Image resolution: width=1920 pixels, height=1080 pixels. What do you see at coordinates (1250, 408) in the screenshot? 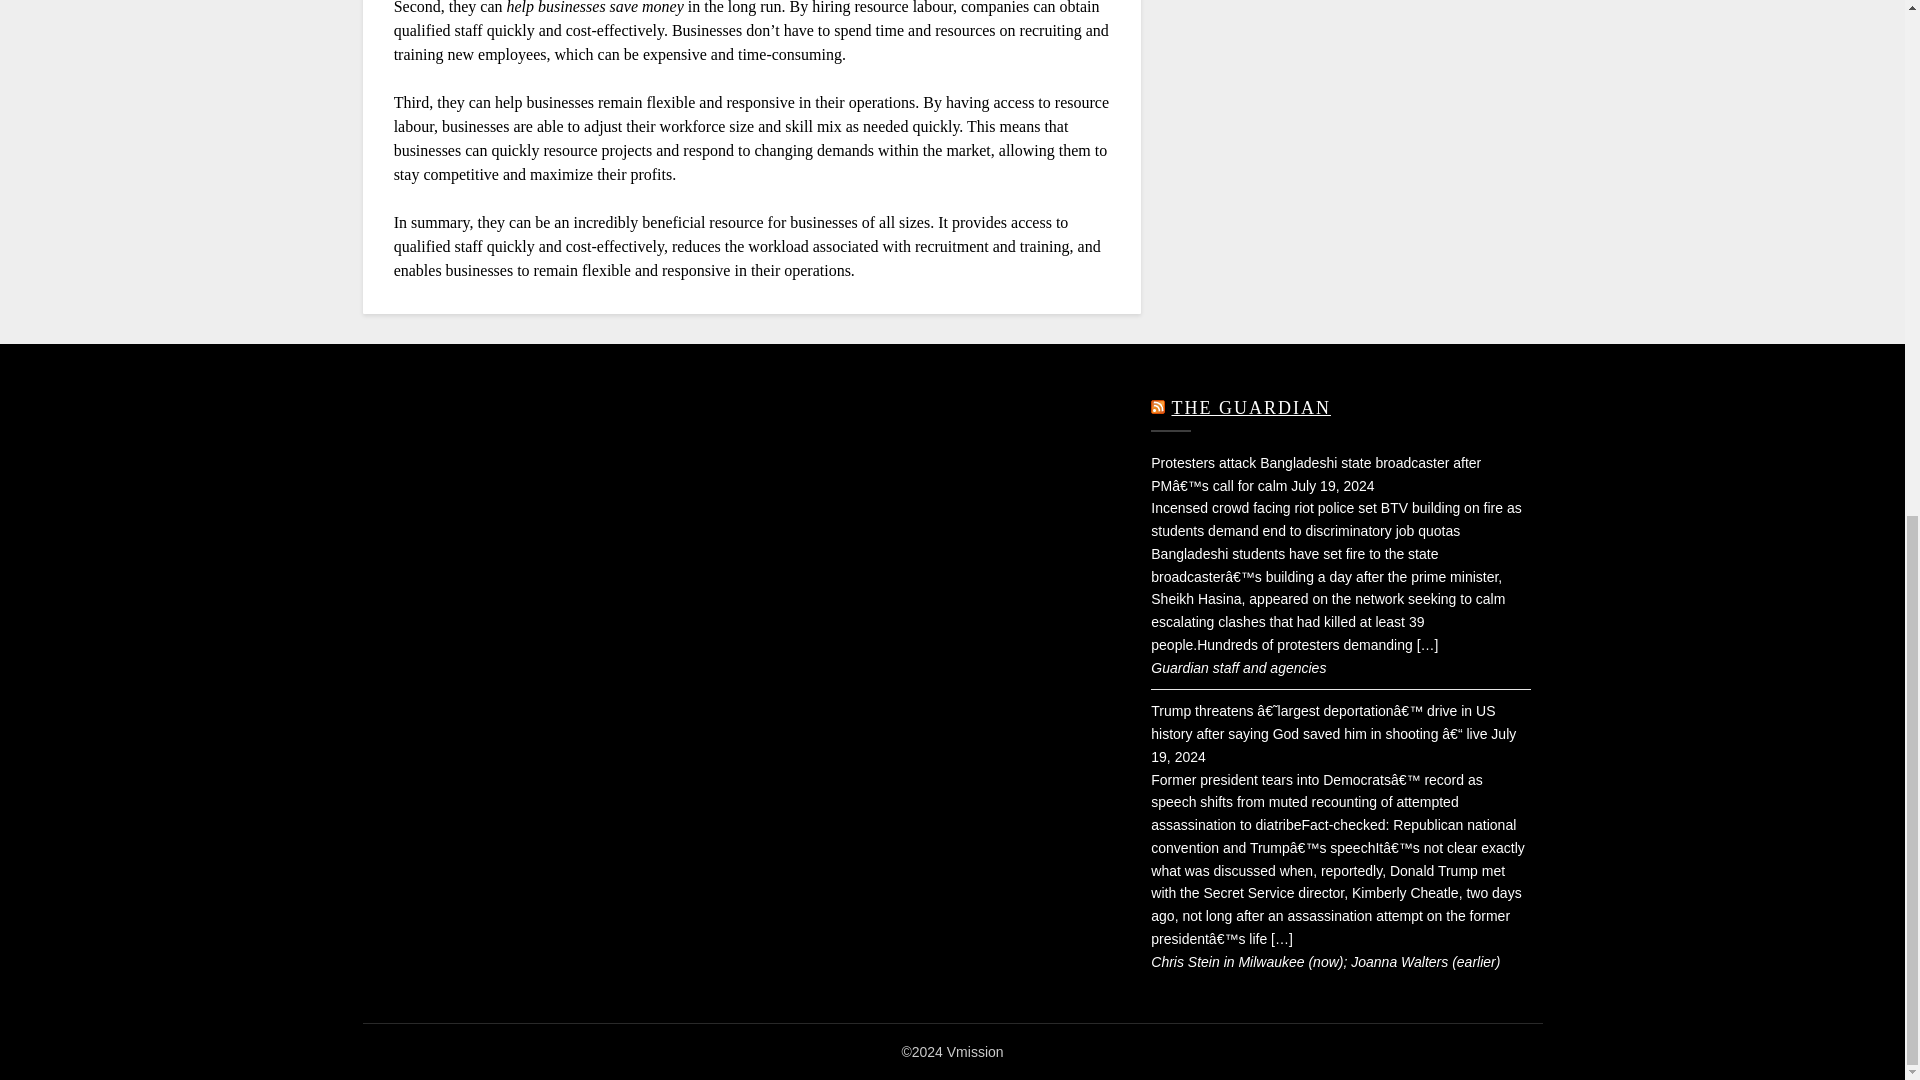
I see `THE GUARDIAN` at bounding box center [1250, 408].